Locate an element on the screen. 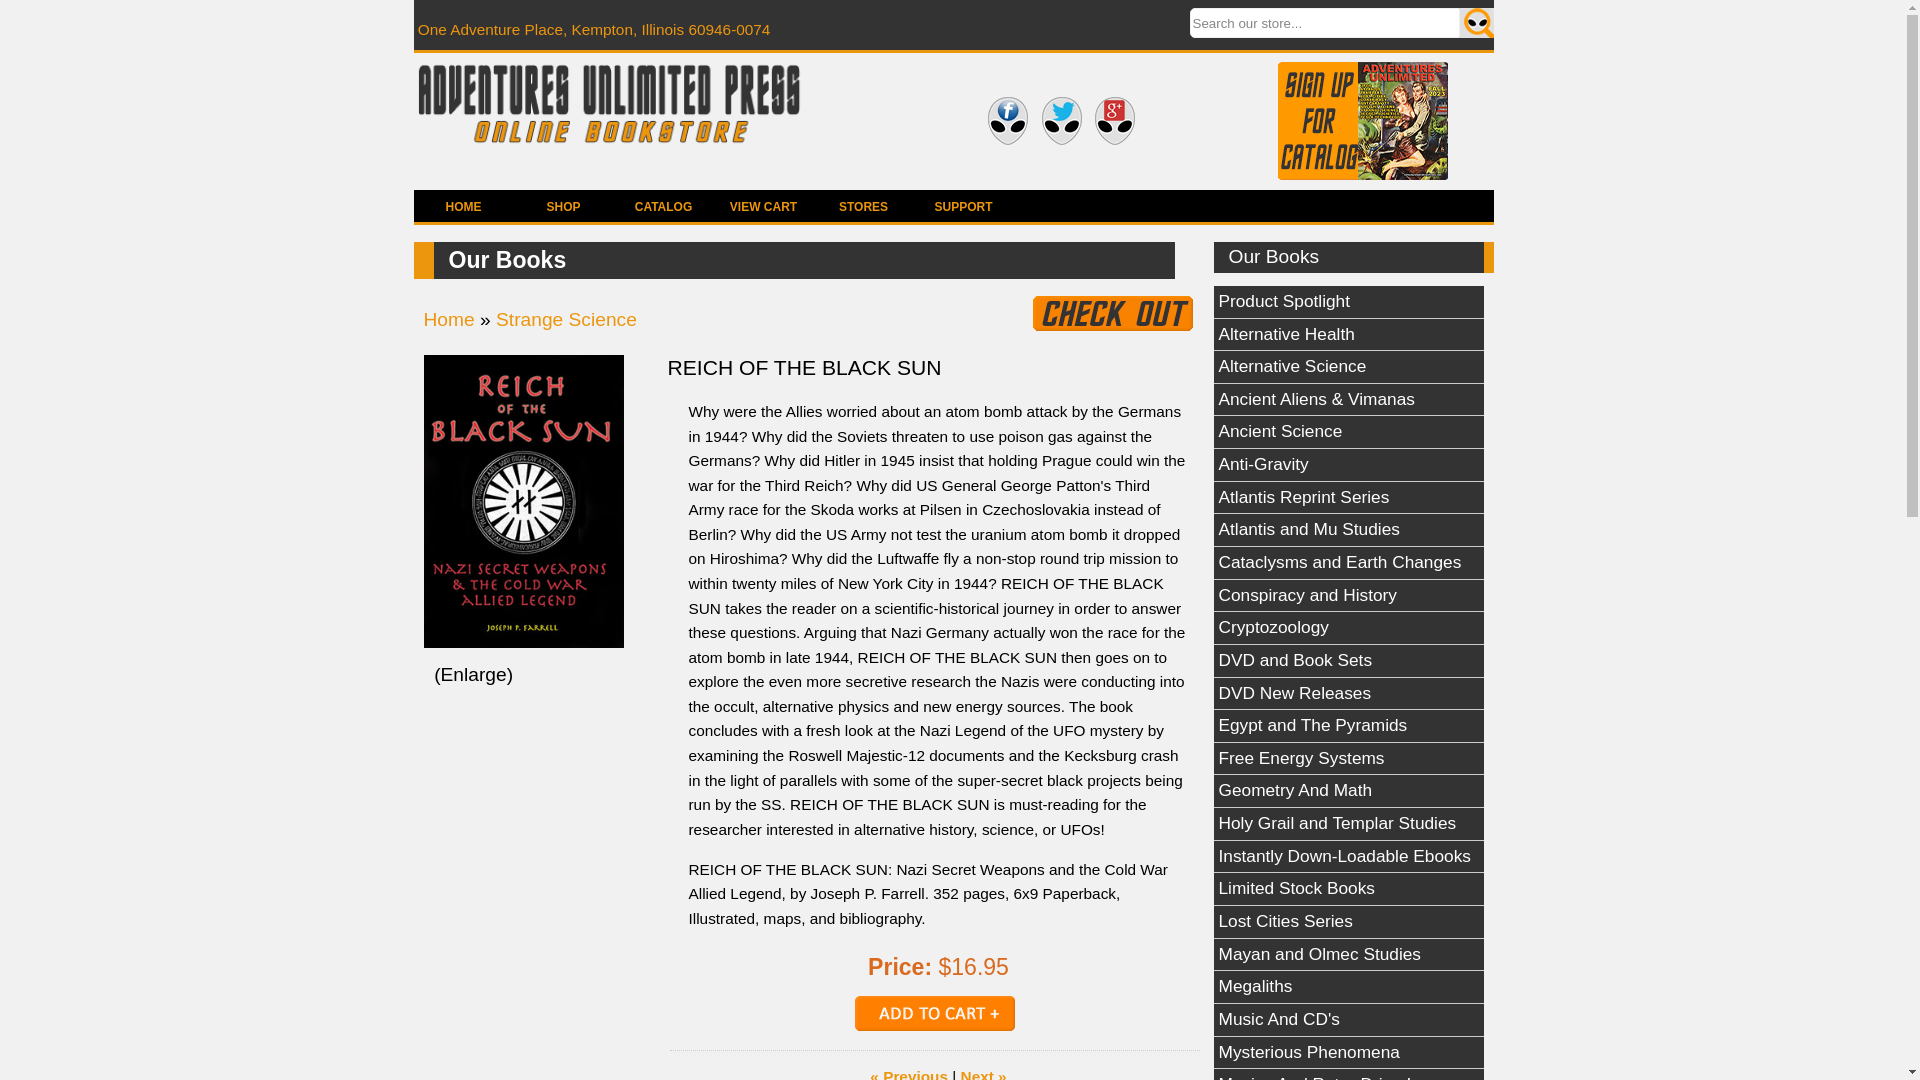 This screenshot has height=1080, width=1920. Ancient Science is located at coordinates (1348, 432).